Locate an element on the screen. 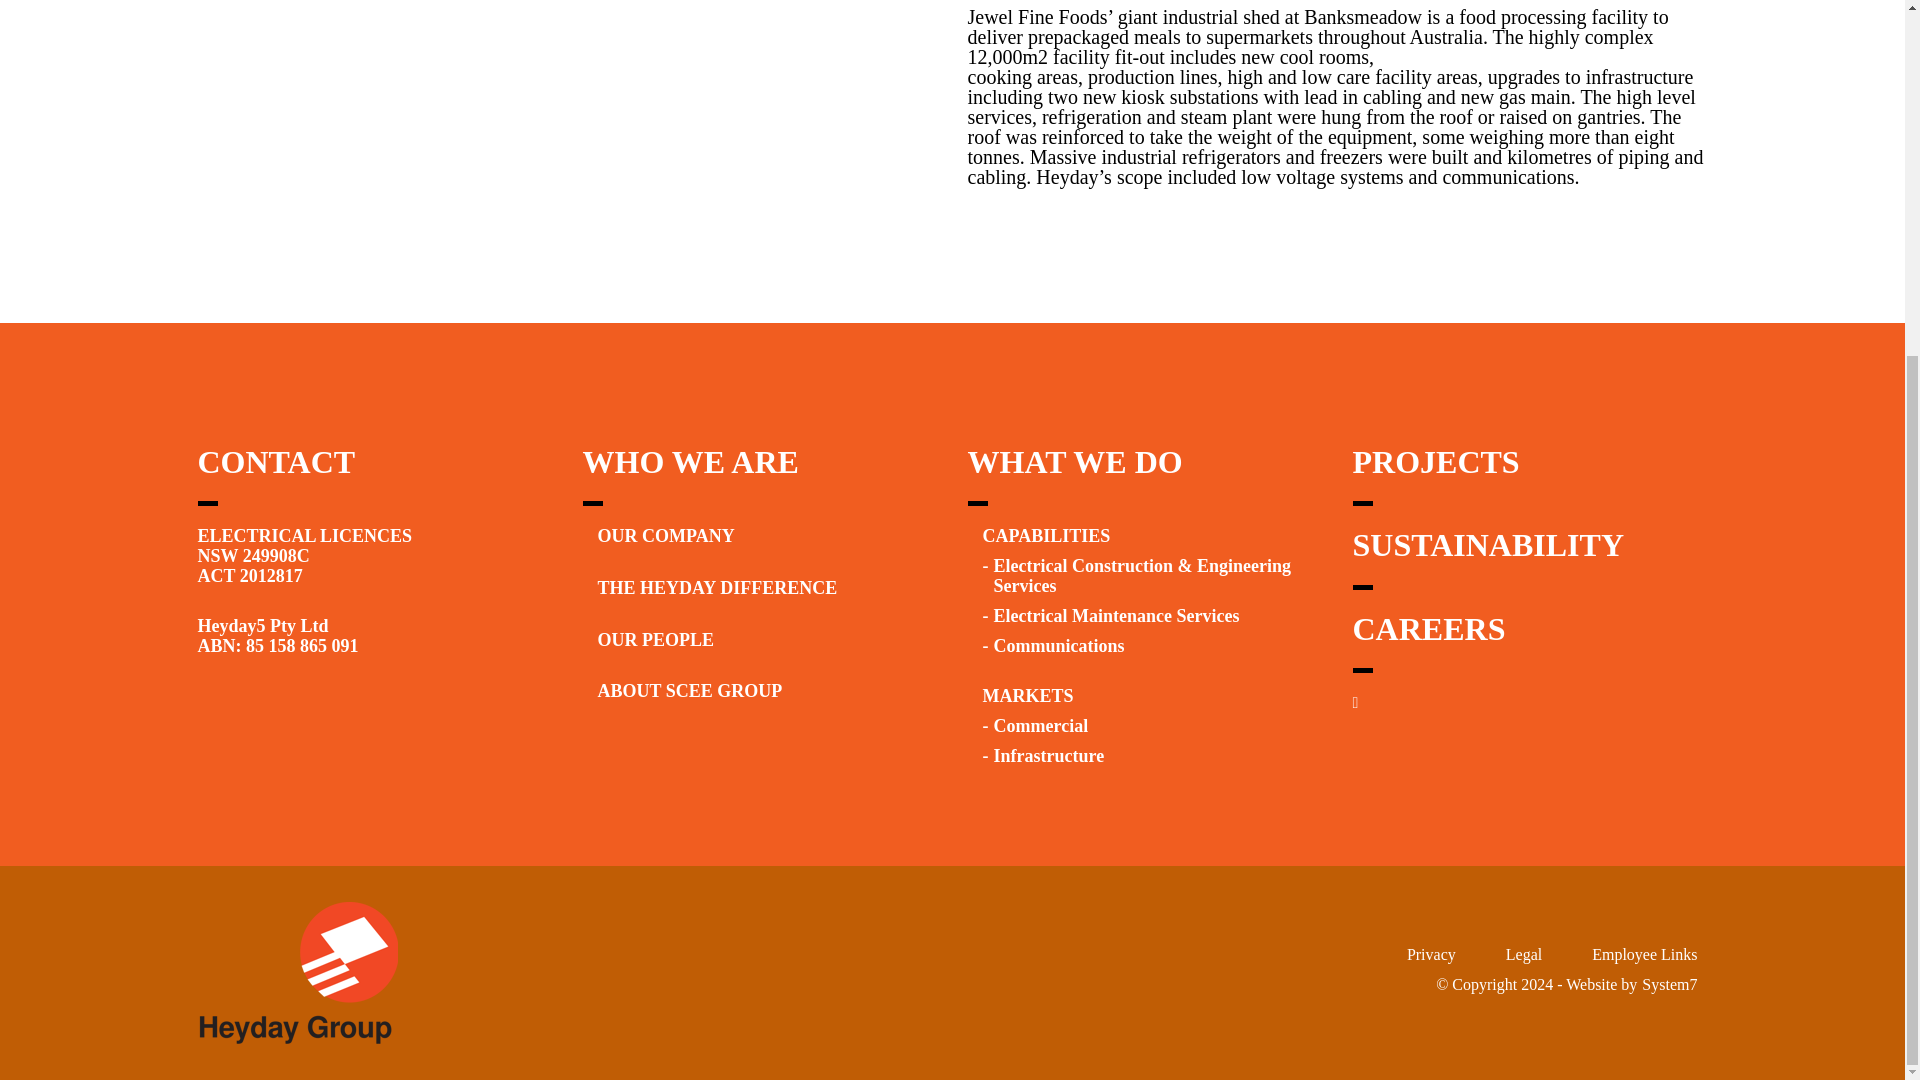  WHO WE ARE is located at coordinates (690, 461).